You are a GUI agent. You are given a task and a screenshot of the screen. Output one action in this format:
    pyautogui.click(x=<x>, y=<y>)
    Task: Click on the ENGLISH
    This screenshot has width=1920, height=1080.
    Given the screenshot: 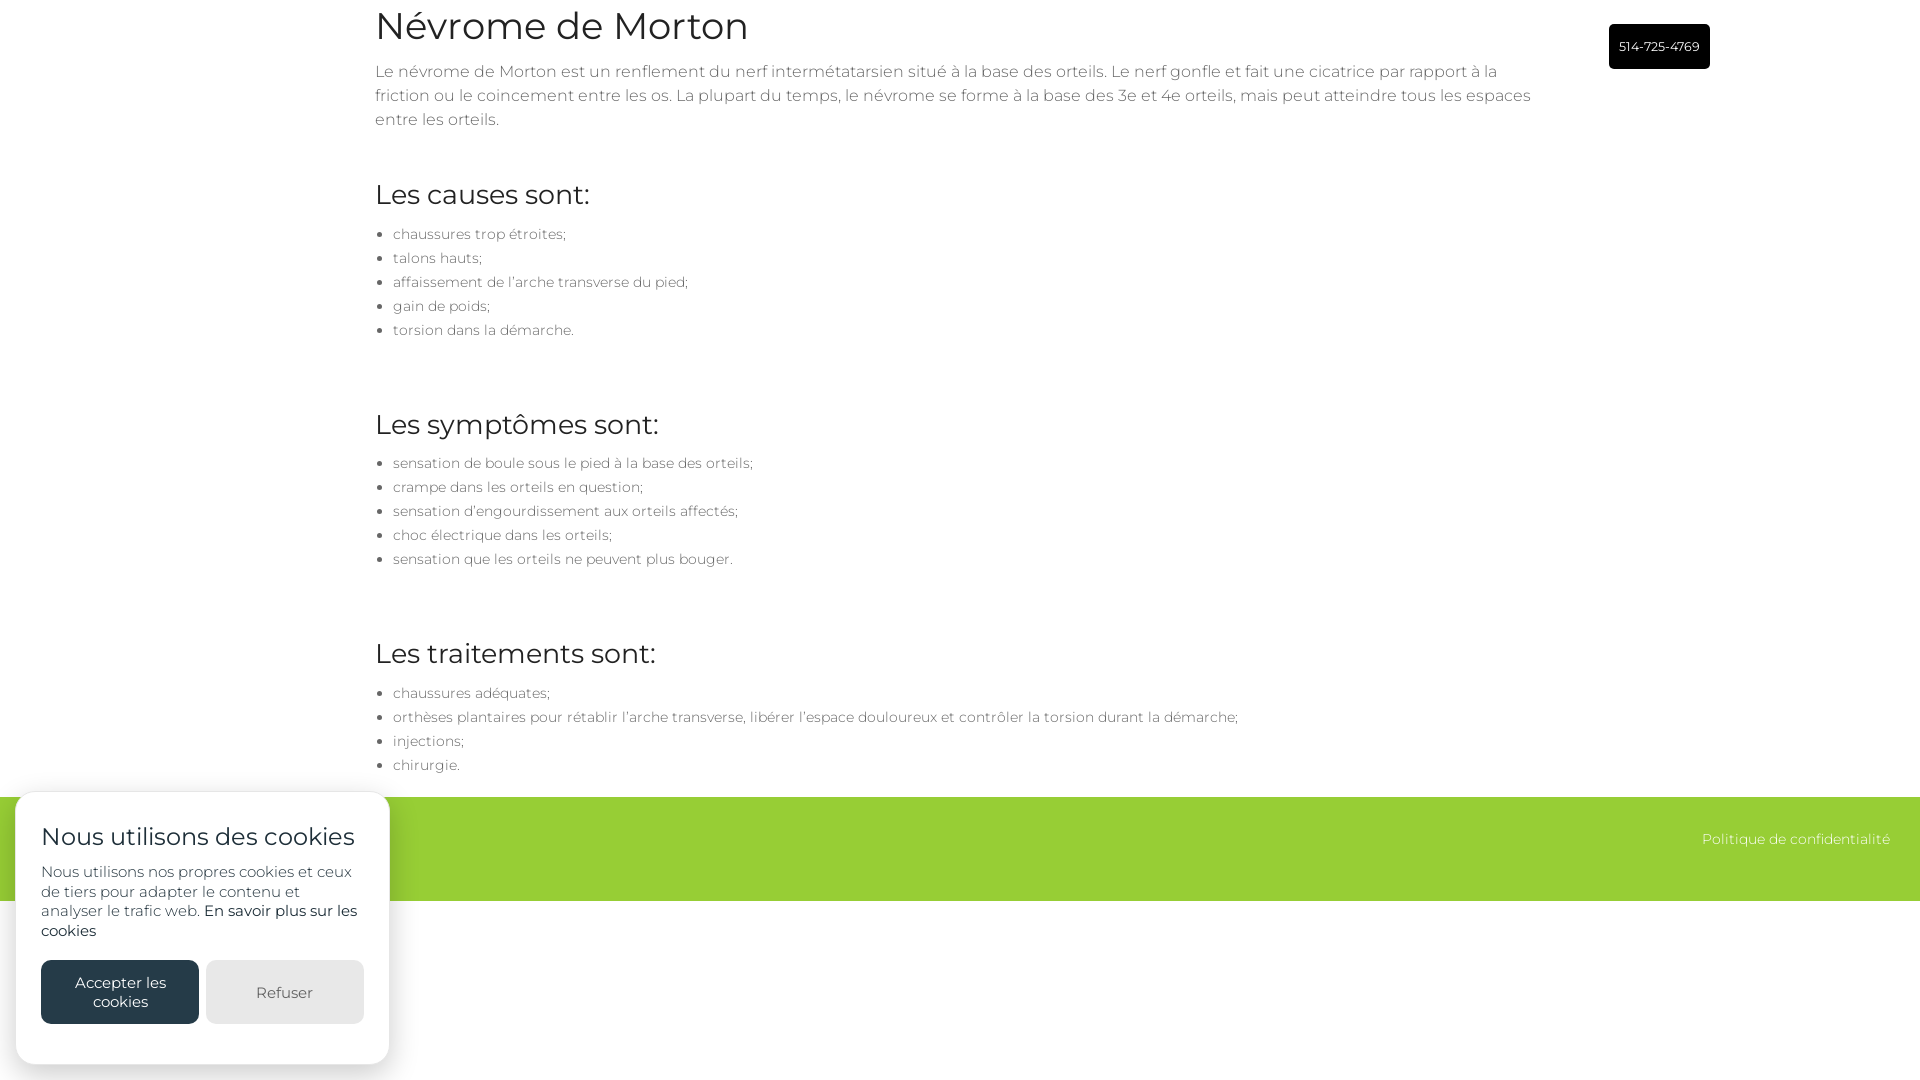 What is the action you would take?
    pyautogui.click(x=1756, y=46)
    